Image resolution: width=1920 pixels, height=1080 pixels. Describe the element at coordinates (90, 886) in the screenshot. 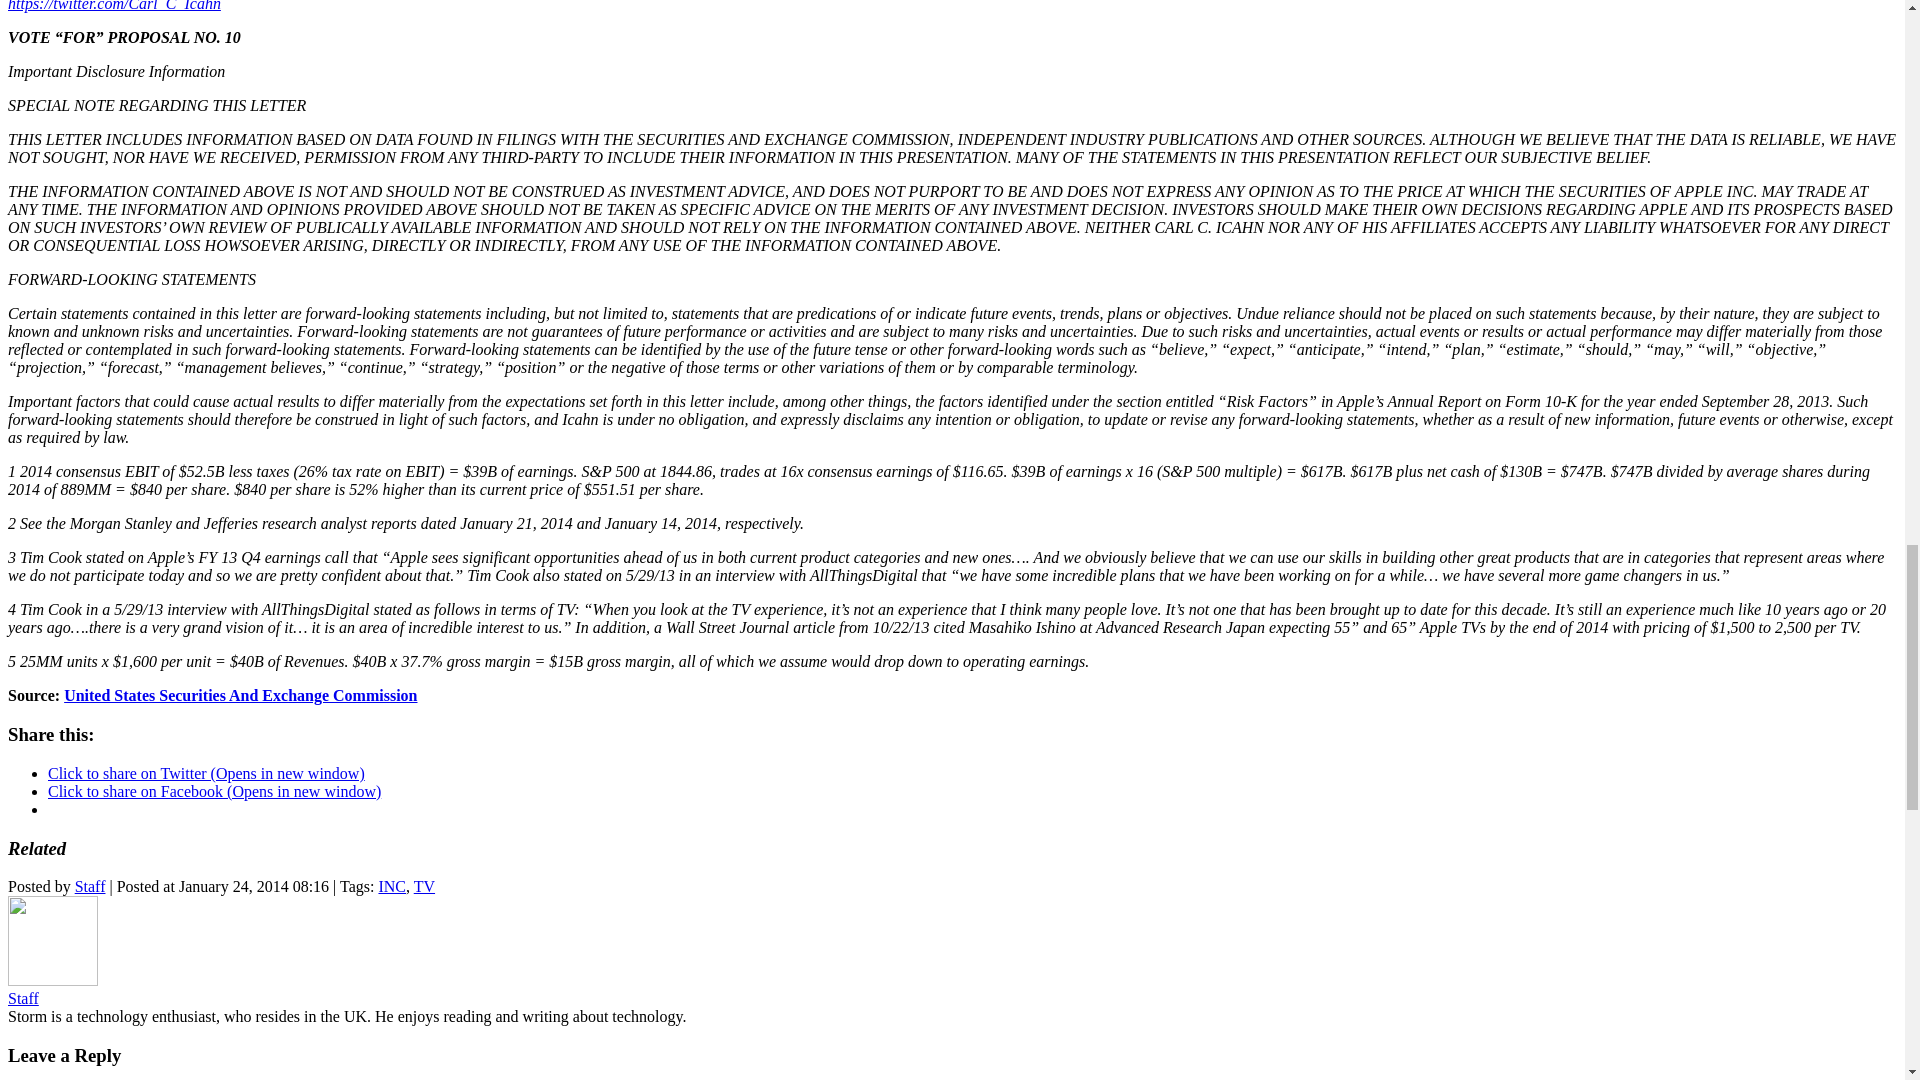

I see `Posts by Staff` at that location.